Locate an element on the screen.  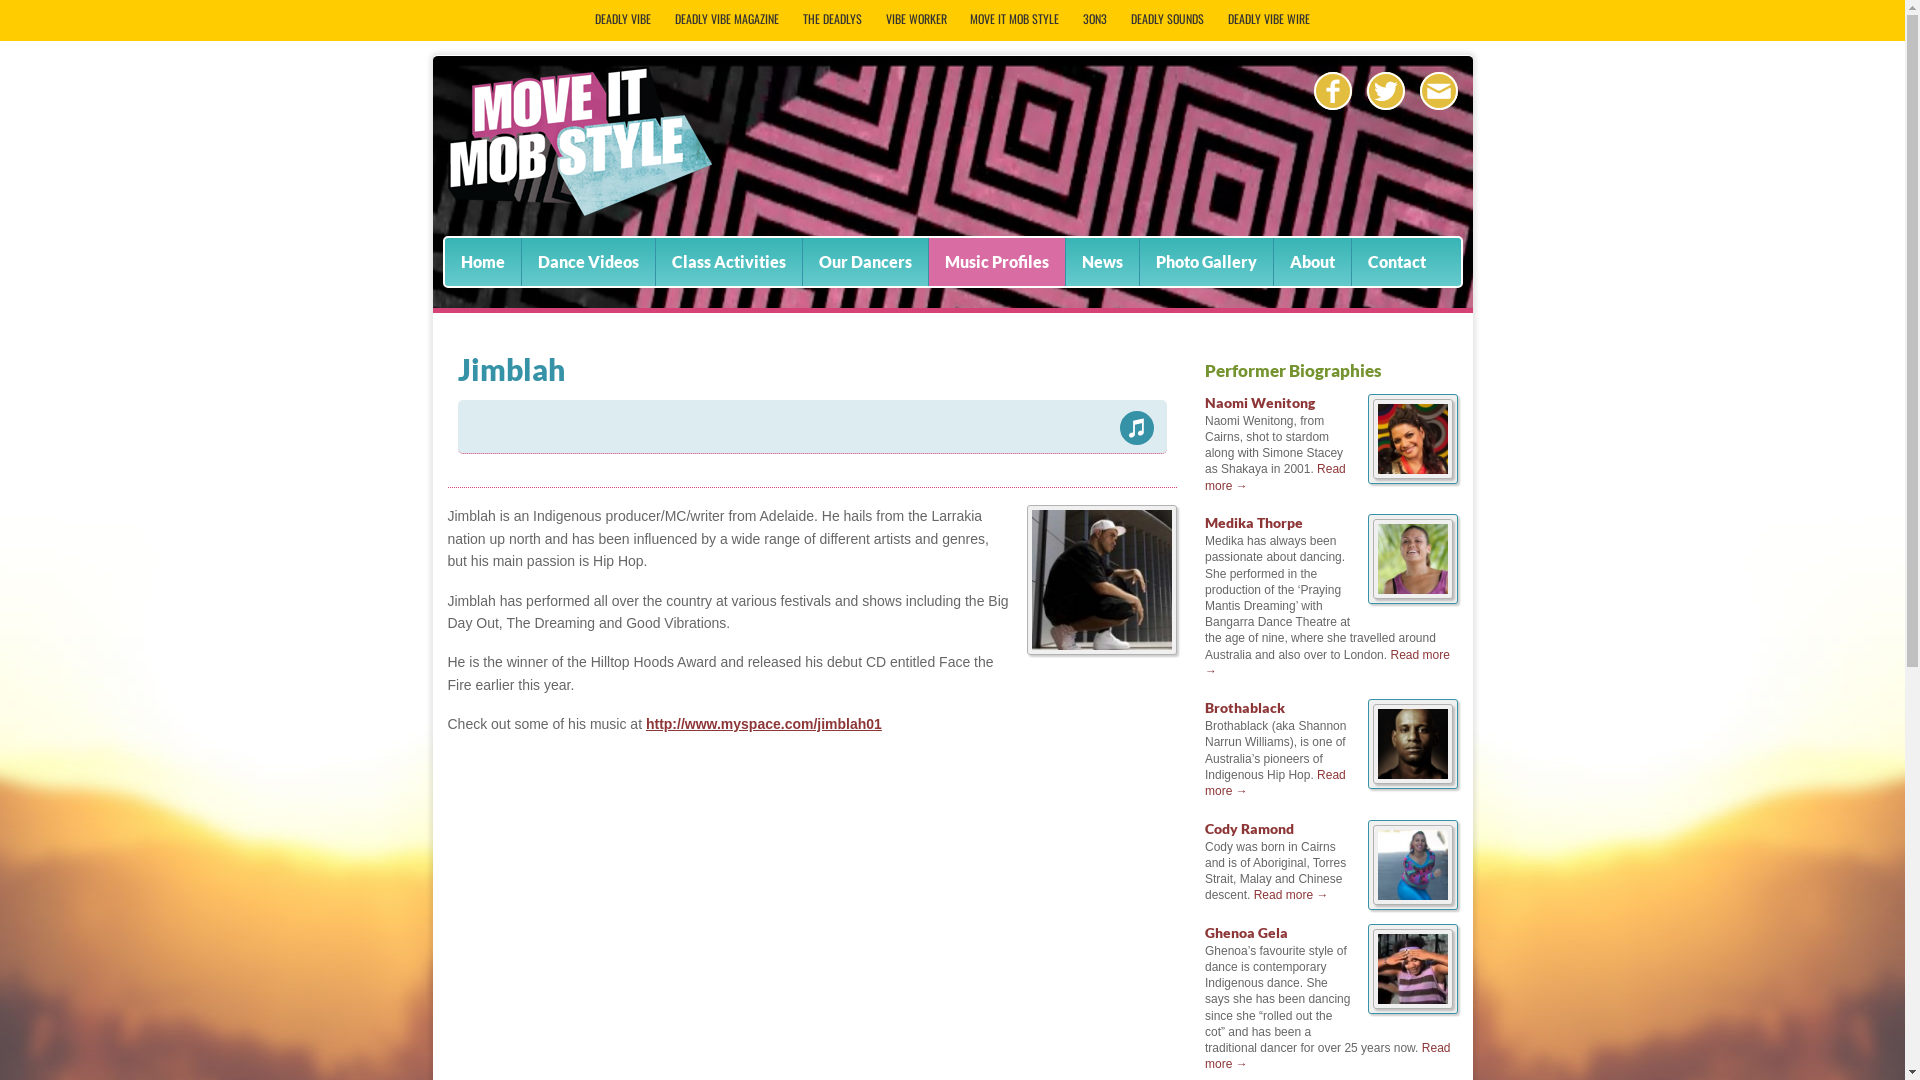
Medika Thorpe is located at coordinates (1412, 604).